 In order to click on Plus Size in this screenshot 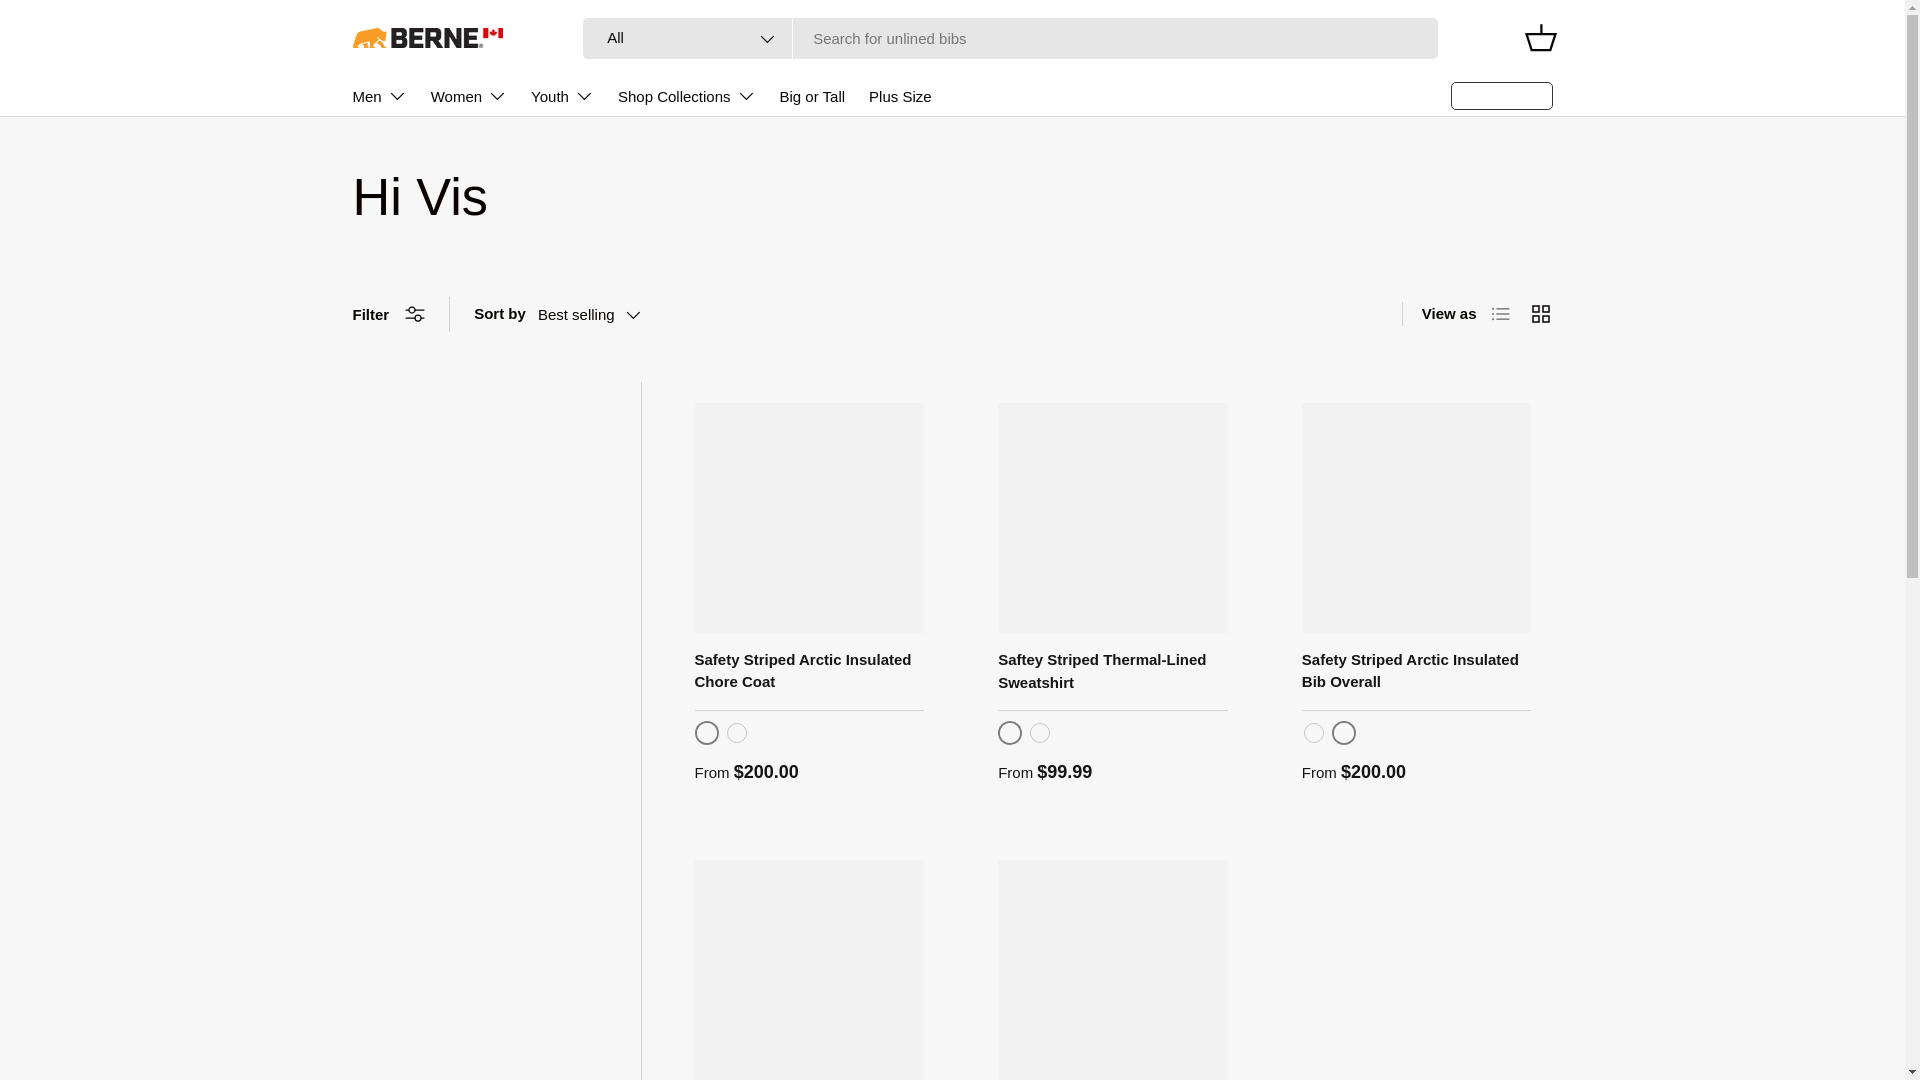, I will do `click(900, 96)`.